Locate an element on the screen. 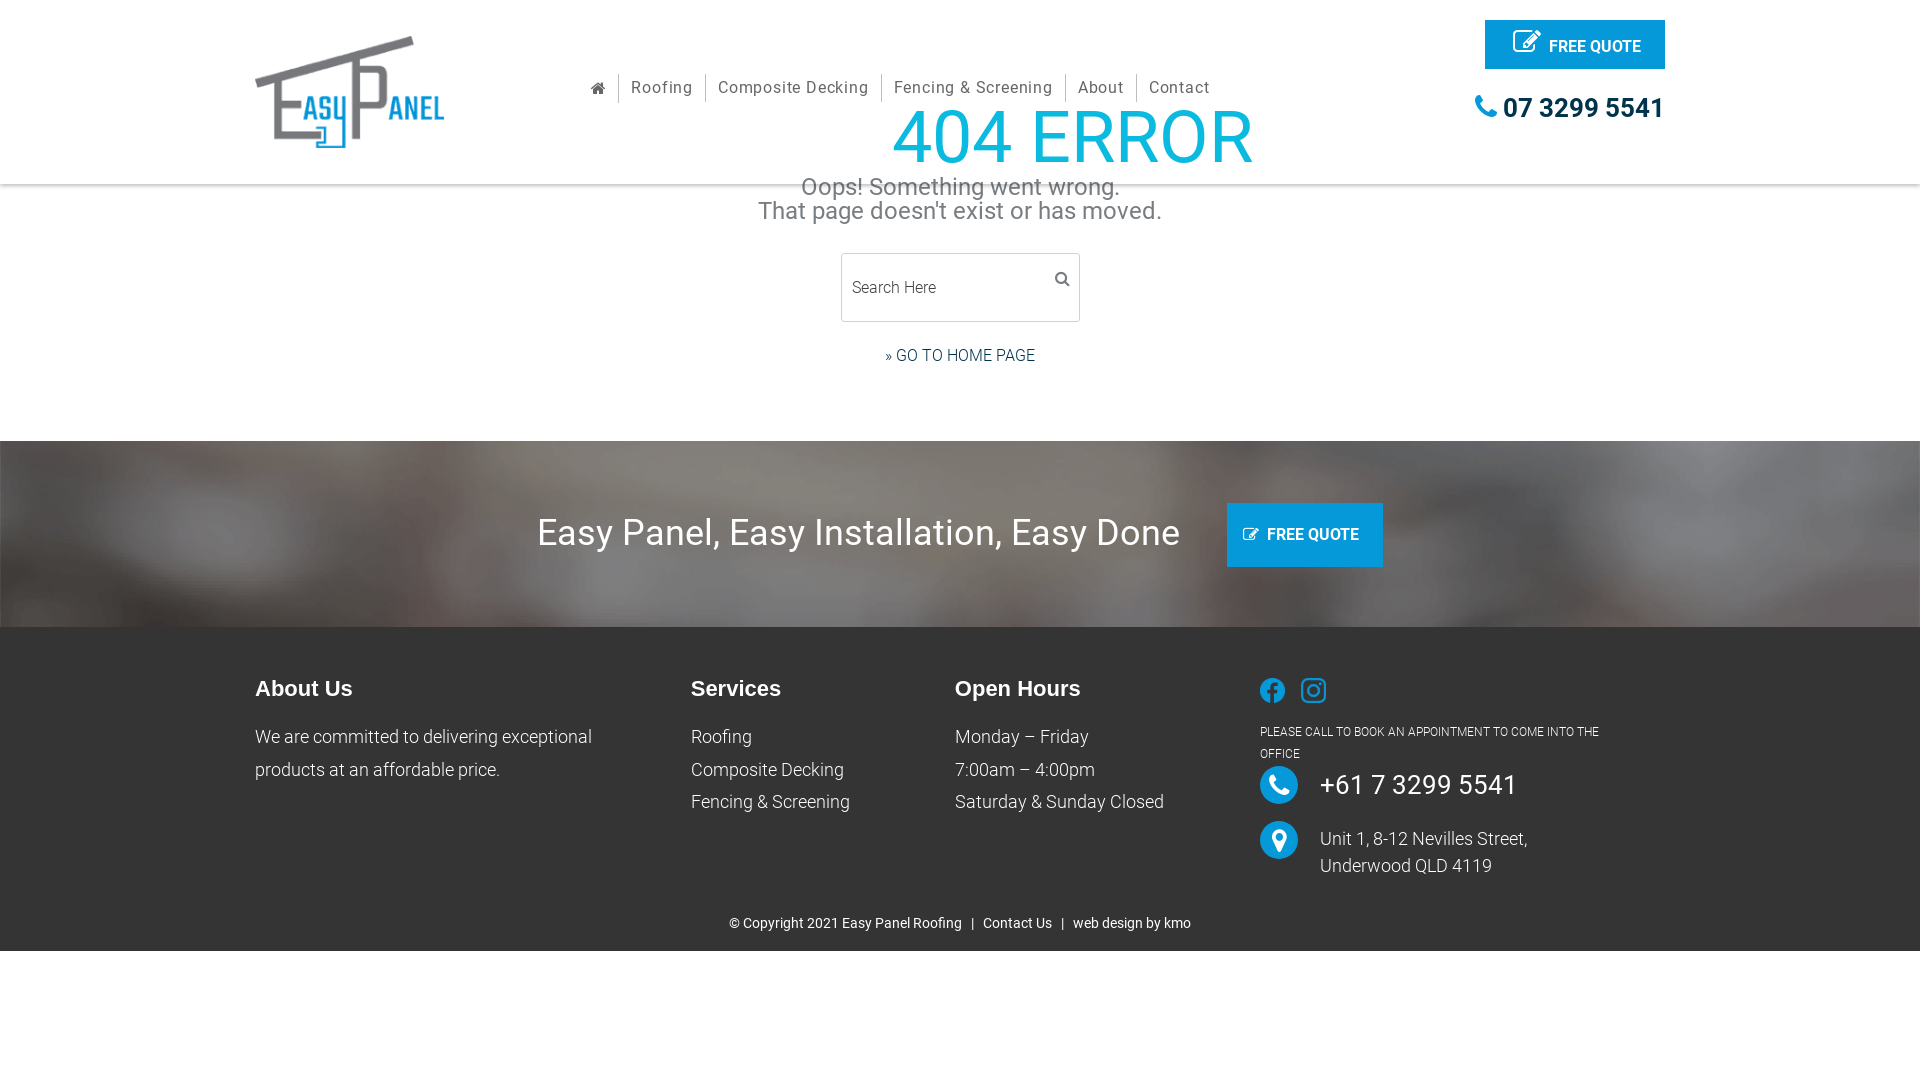  Contact Us is located at coordinates (1018, 923).